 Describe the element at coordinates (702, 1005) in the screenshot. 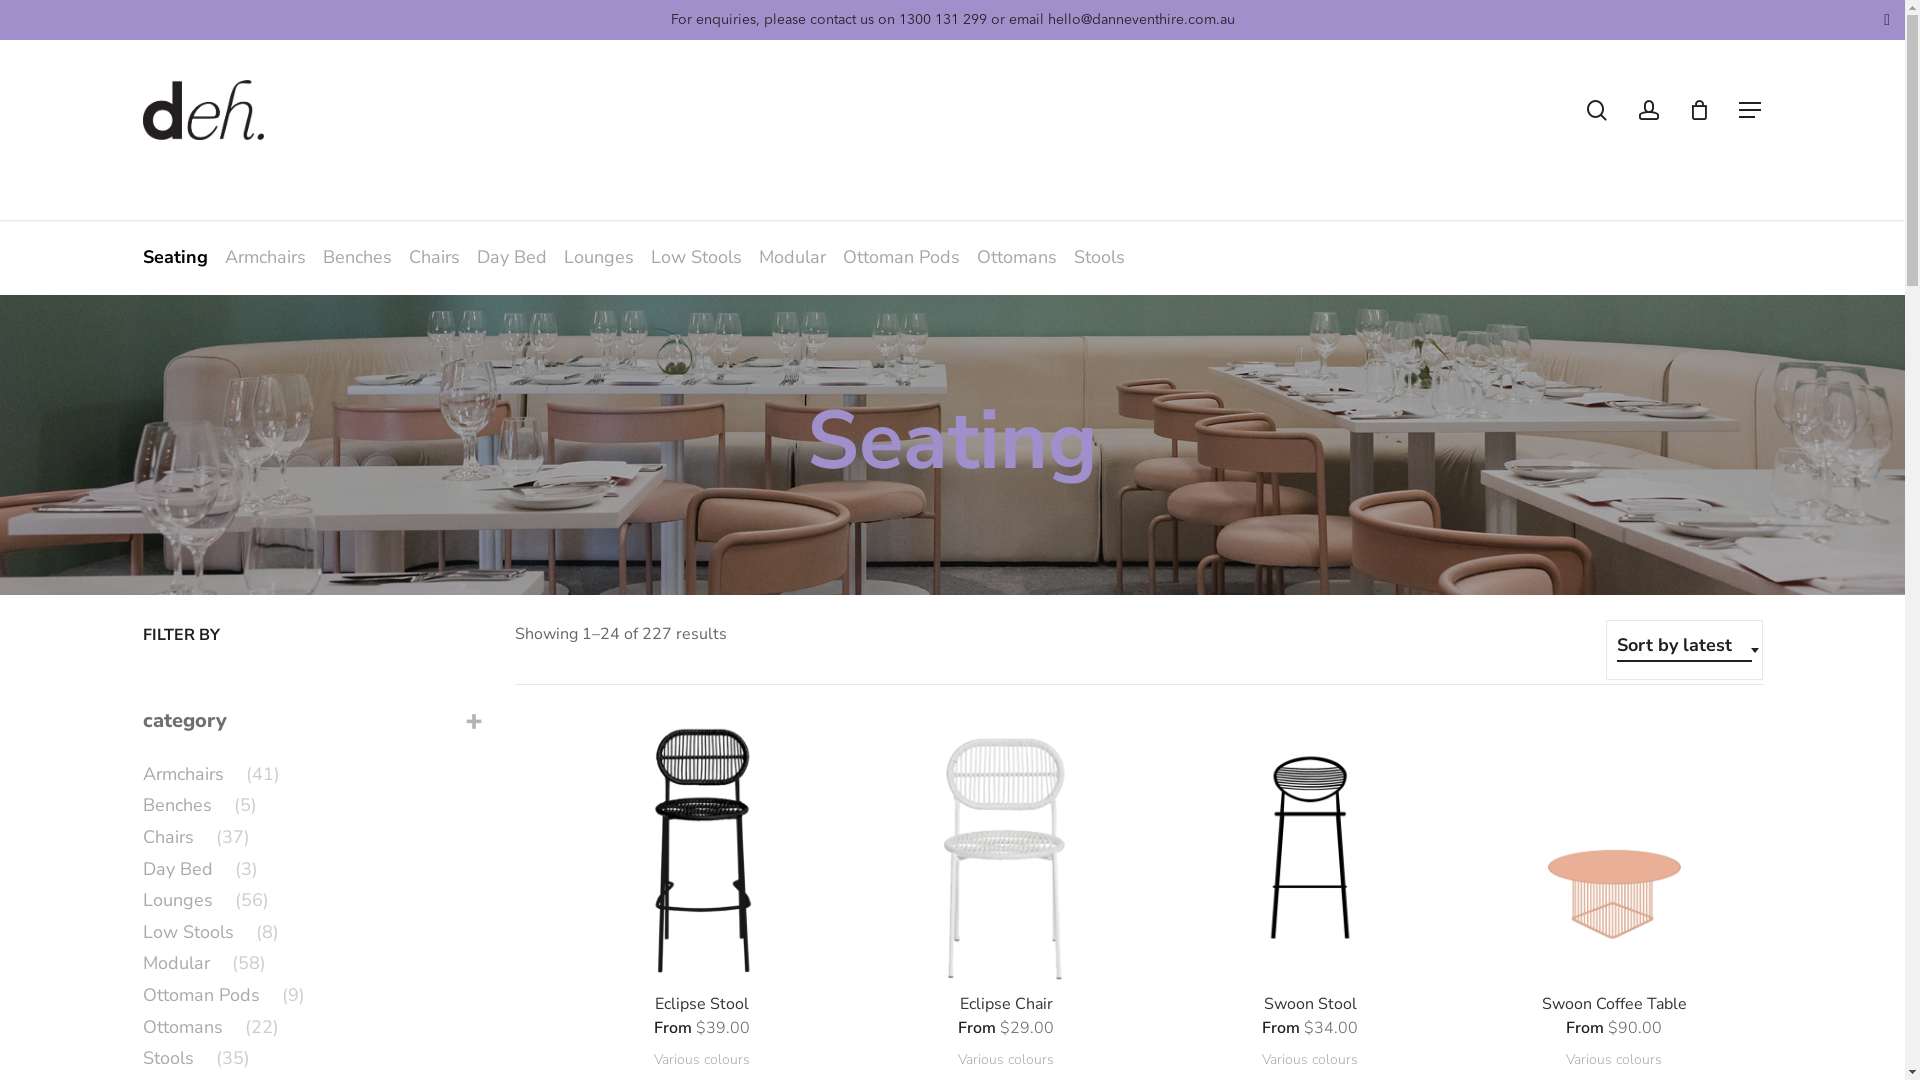

I see `Eclipse Stool` at that location.